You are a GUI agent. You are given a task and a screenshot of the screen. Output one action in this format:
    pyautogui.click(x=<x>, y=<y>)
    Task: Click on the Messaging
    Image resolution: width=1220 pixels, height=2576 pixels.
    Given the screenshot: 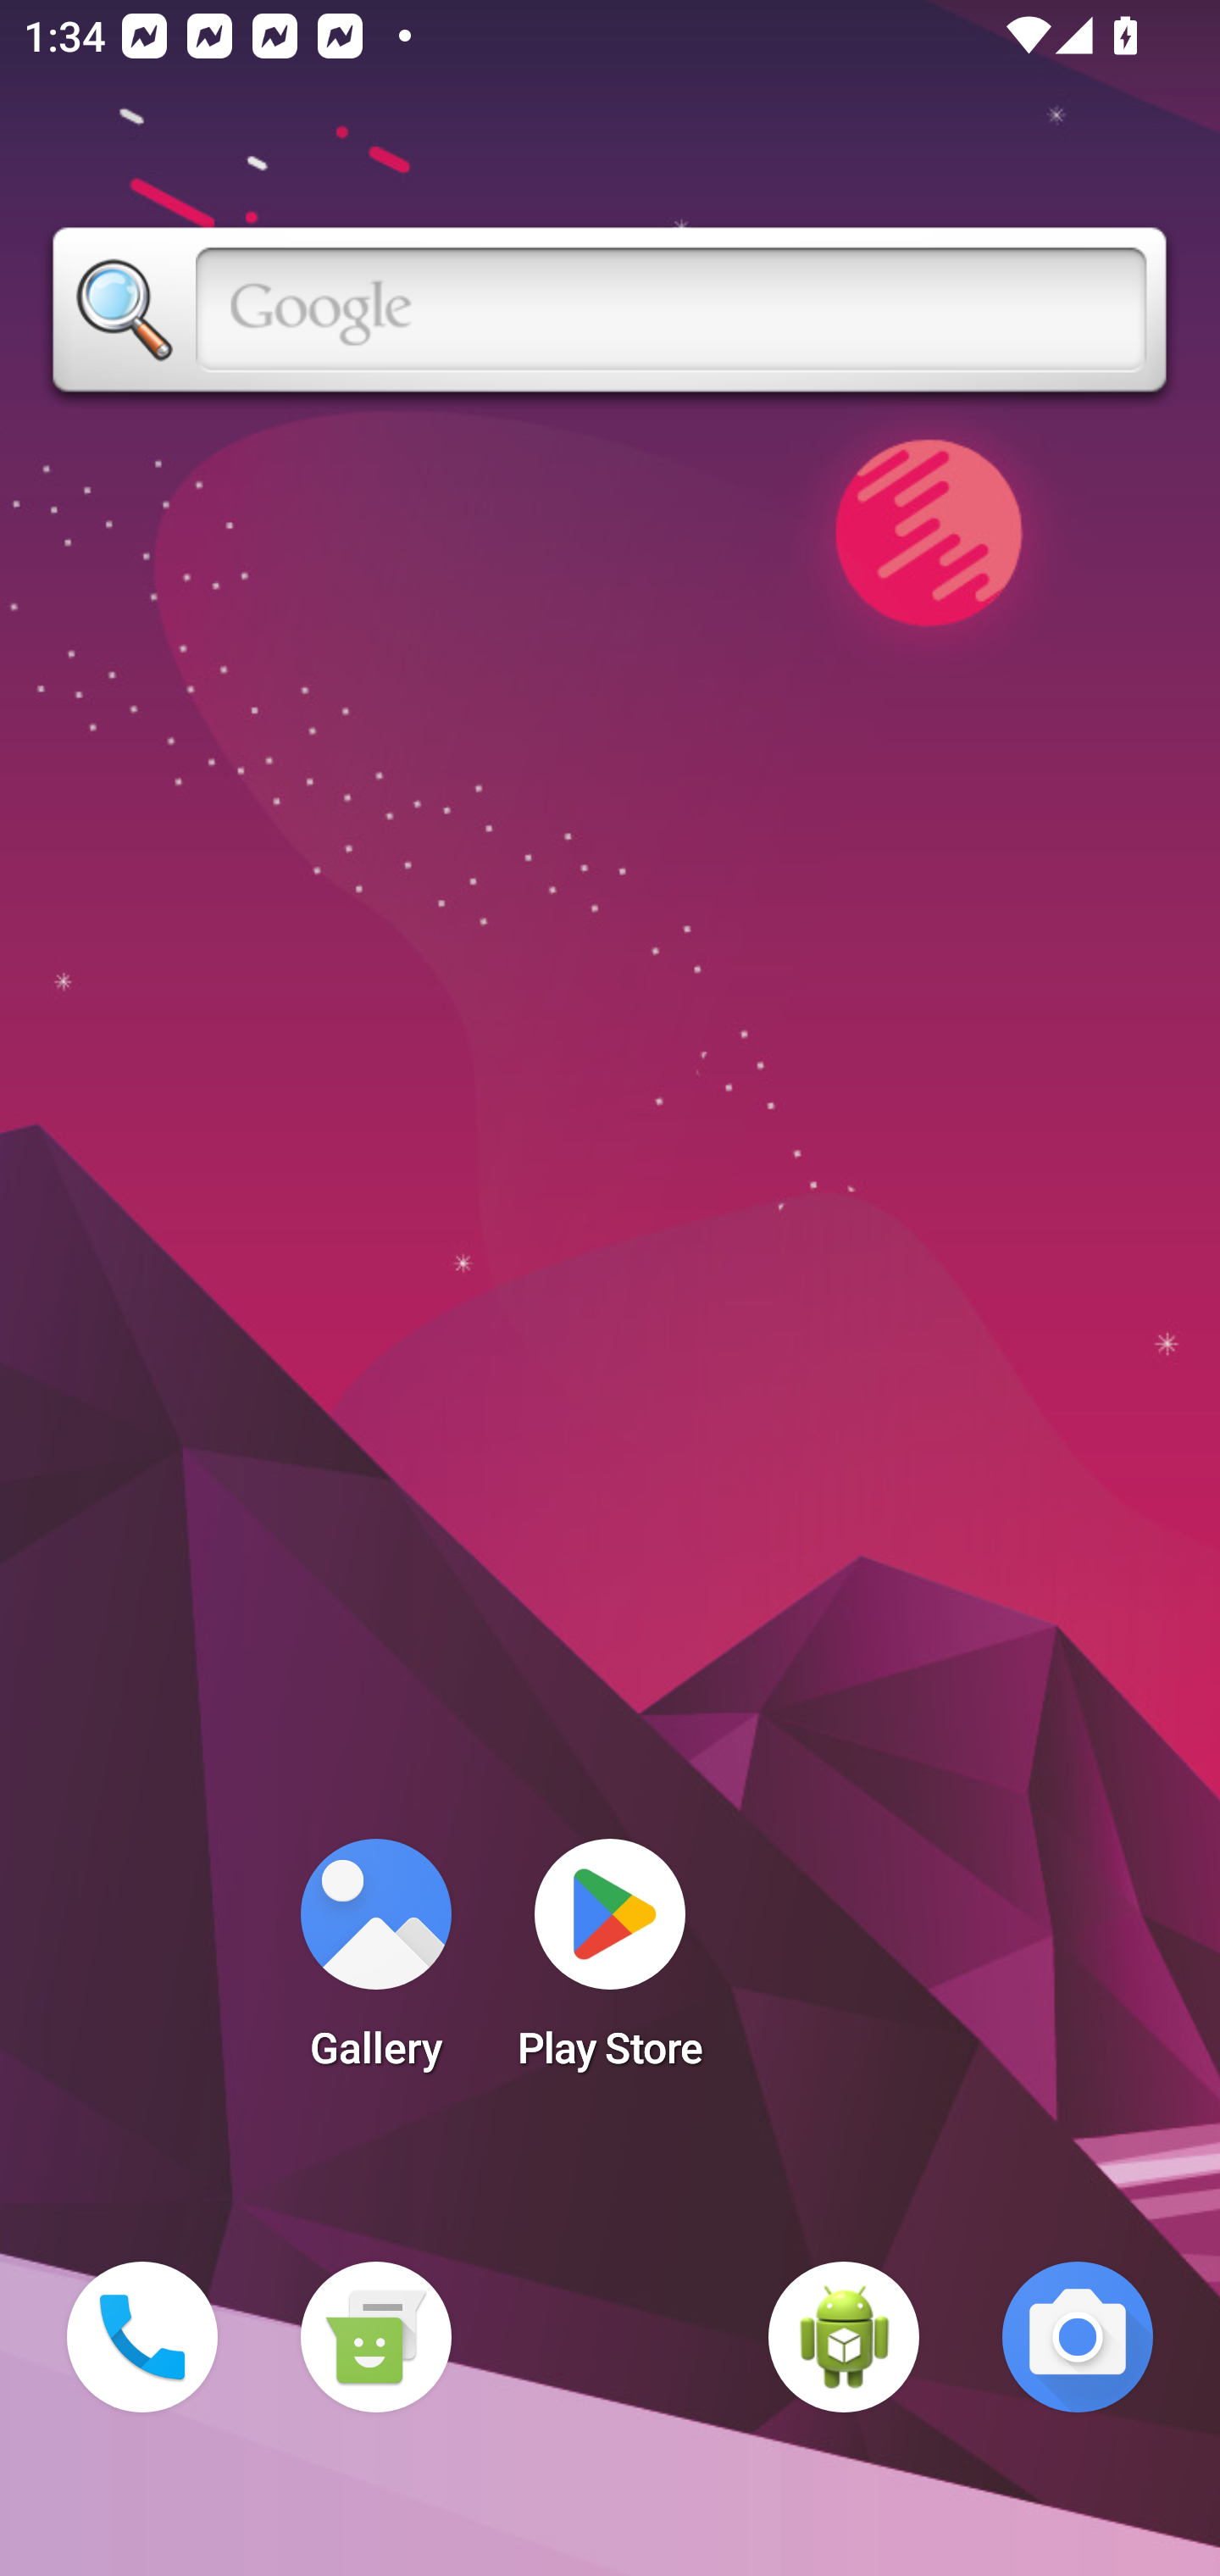 What is the action you would take?
    pyautogui.click(x=375, y=2337)
    